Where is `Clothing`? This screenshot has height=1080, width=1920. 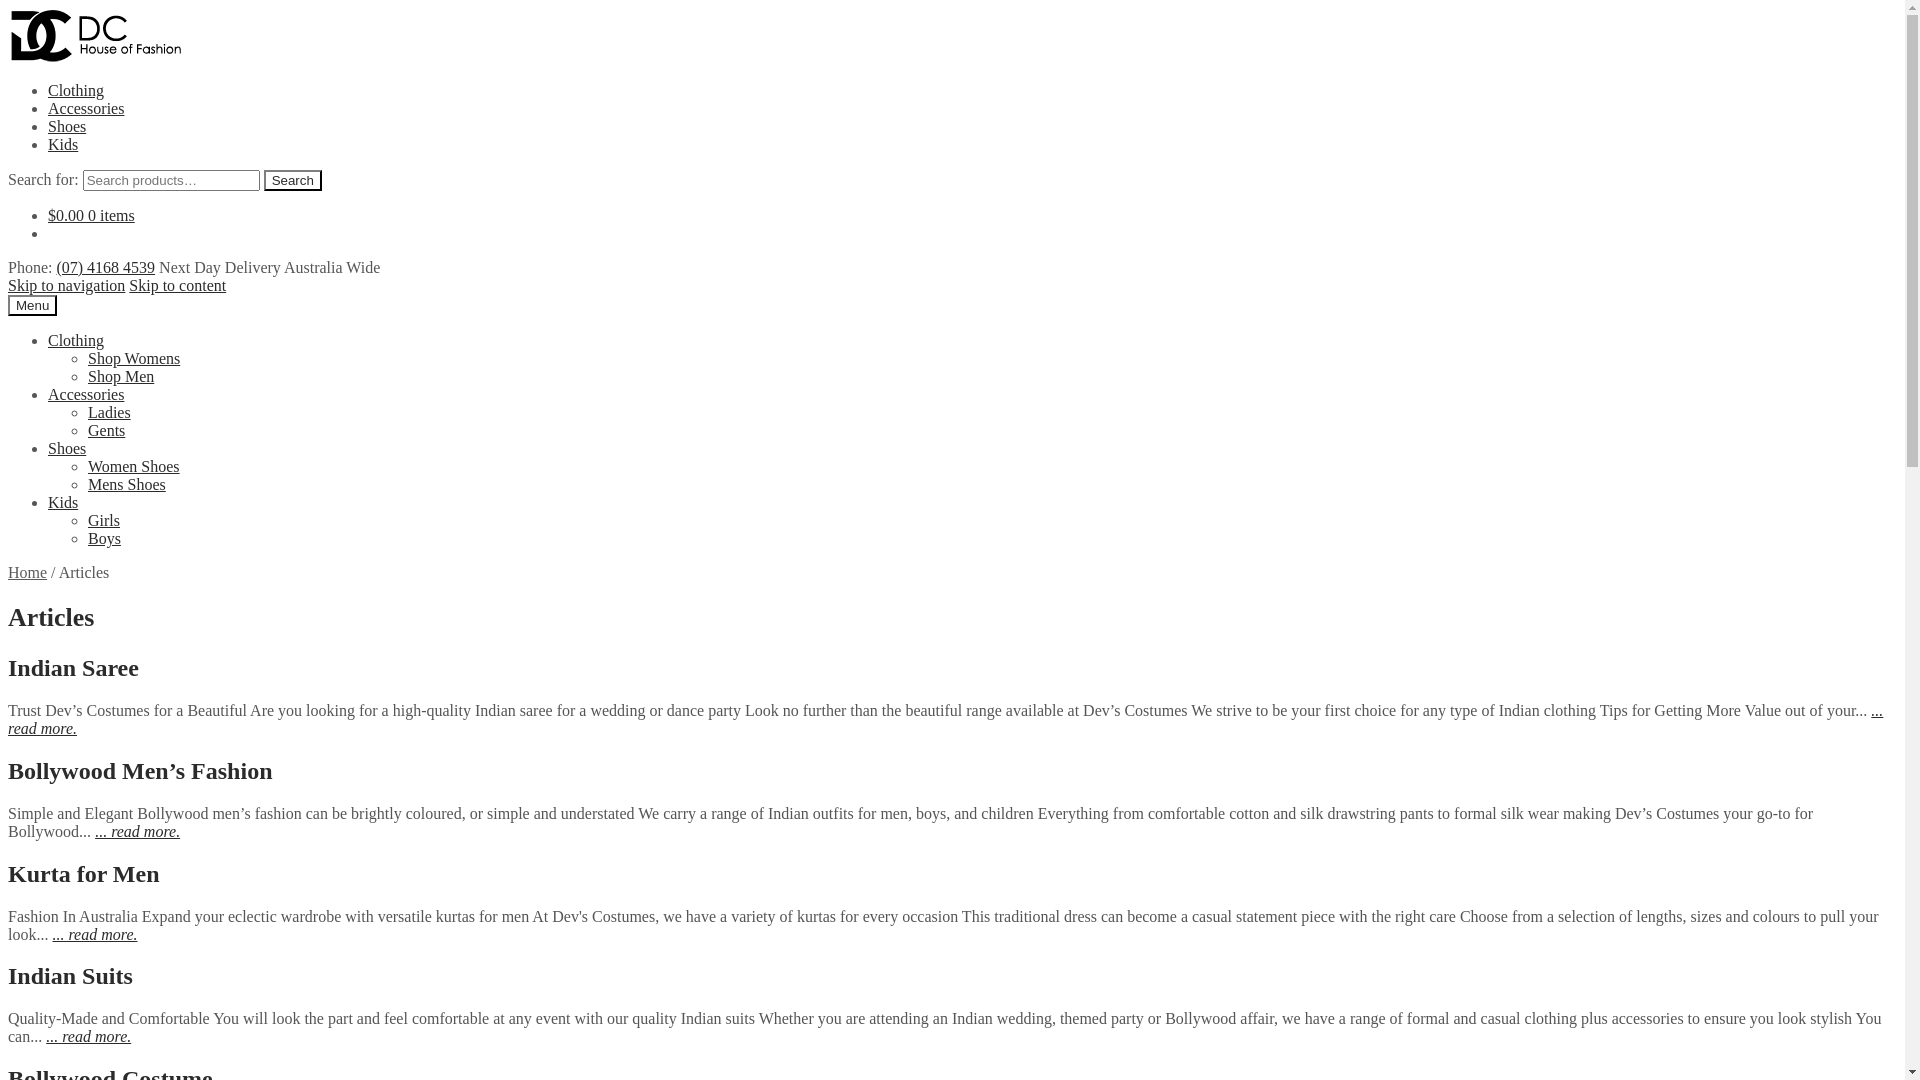 Clothing is located at coordinates (76, 90).